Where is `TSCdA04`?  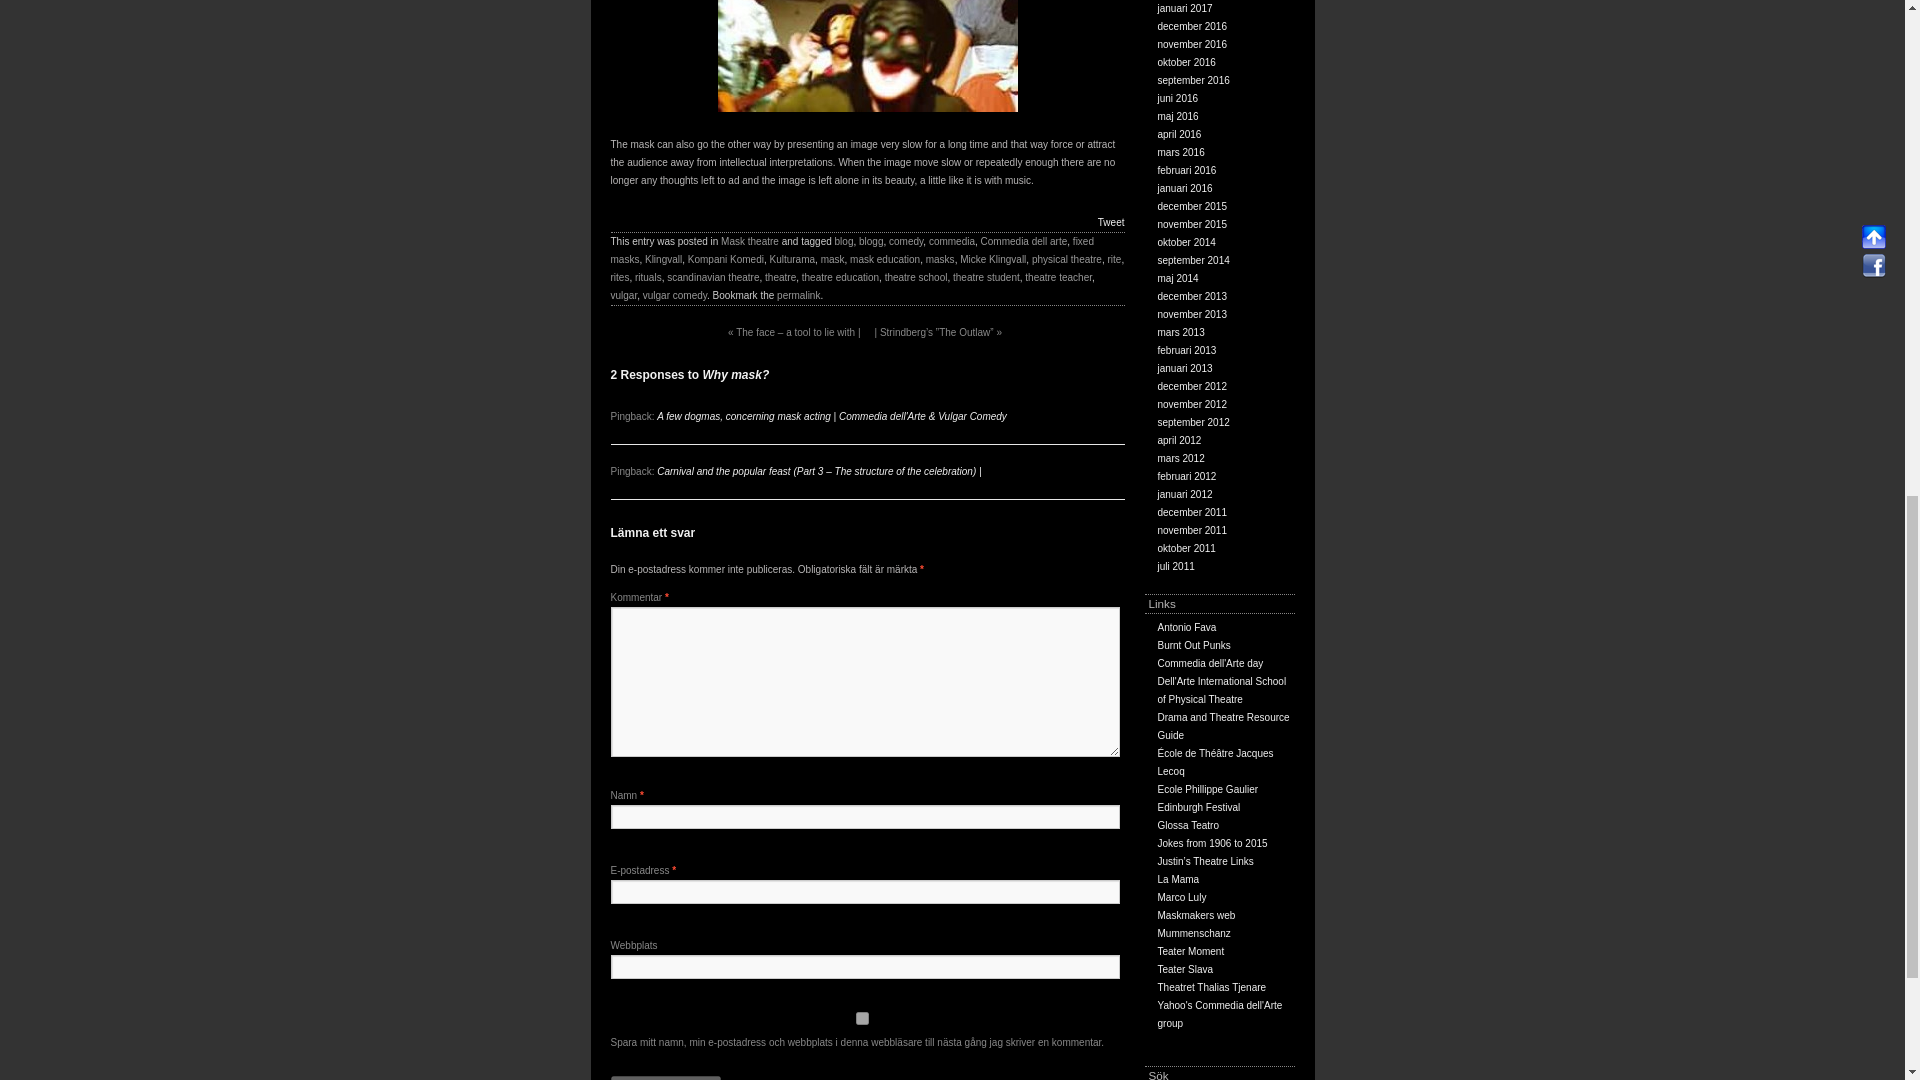 TSCdA04 is located at coordinates (868, 56).